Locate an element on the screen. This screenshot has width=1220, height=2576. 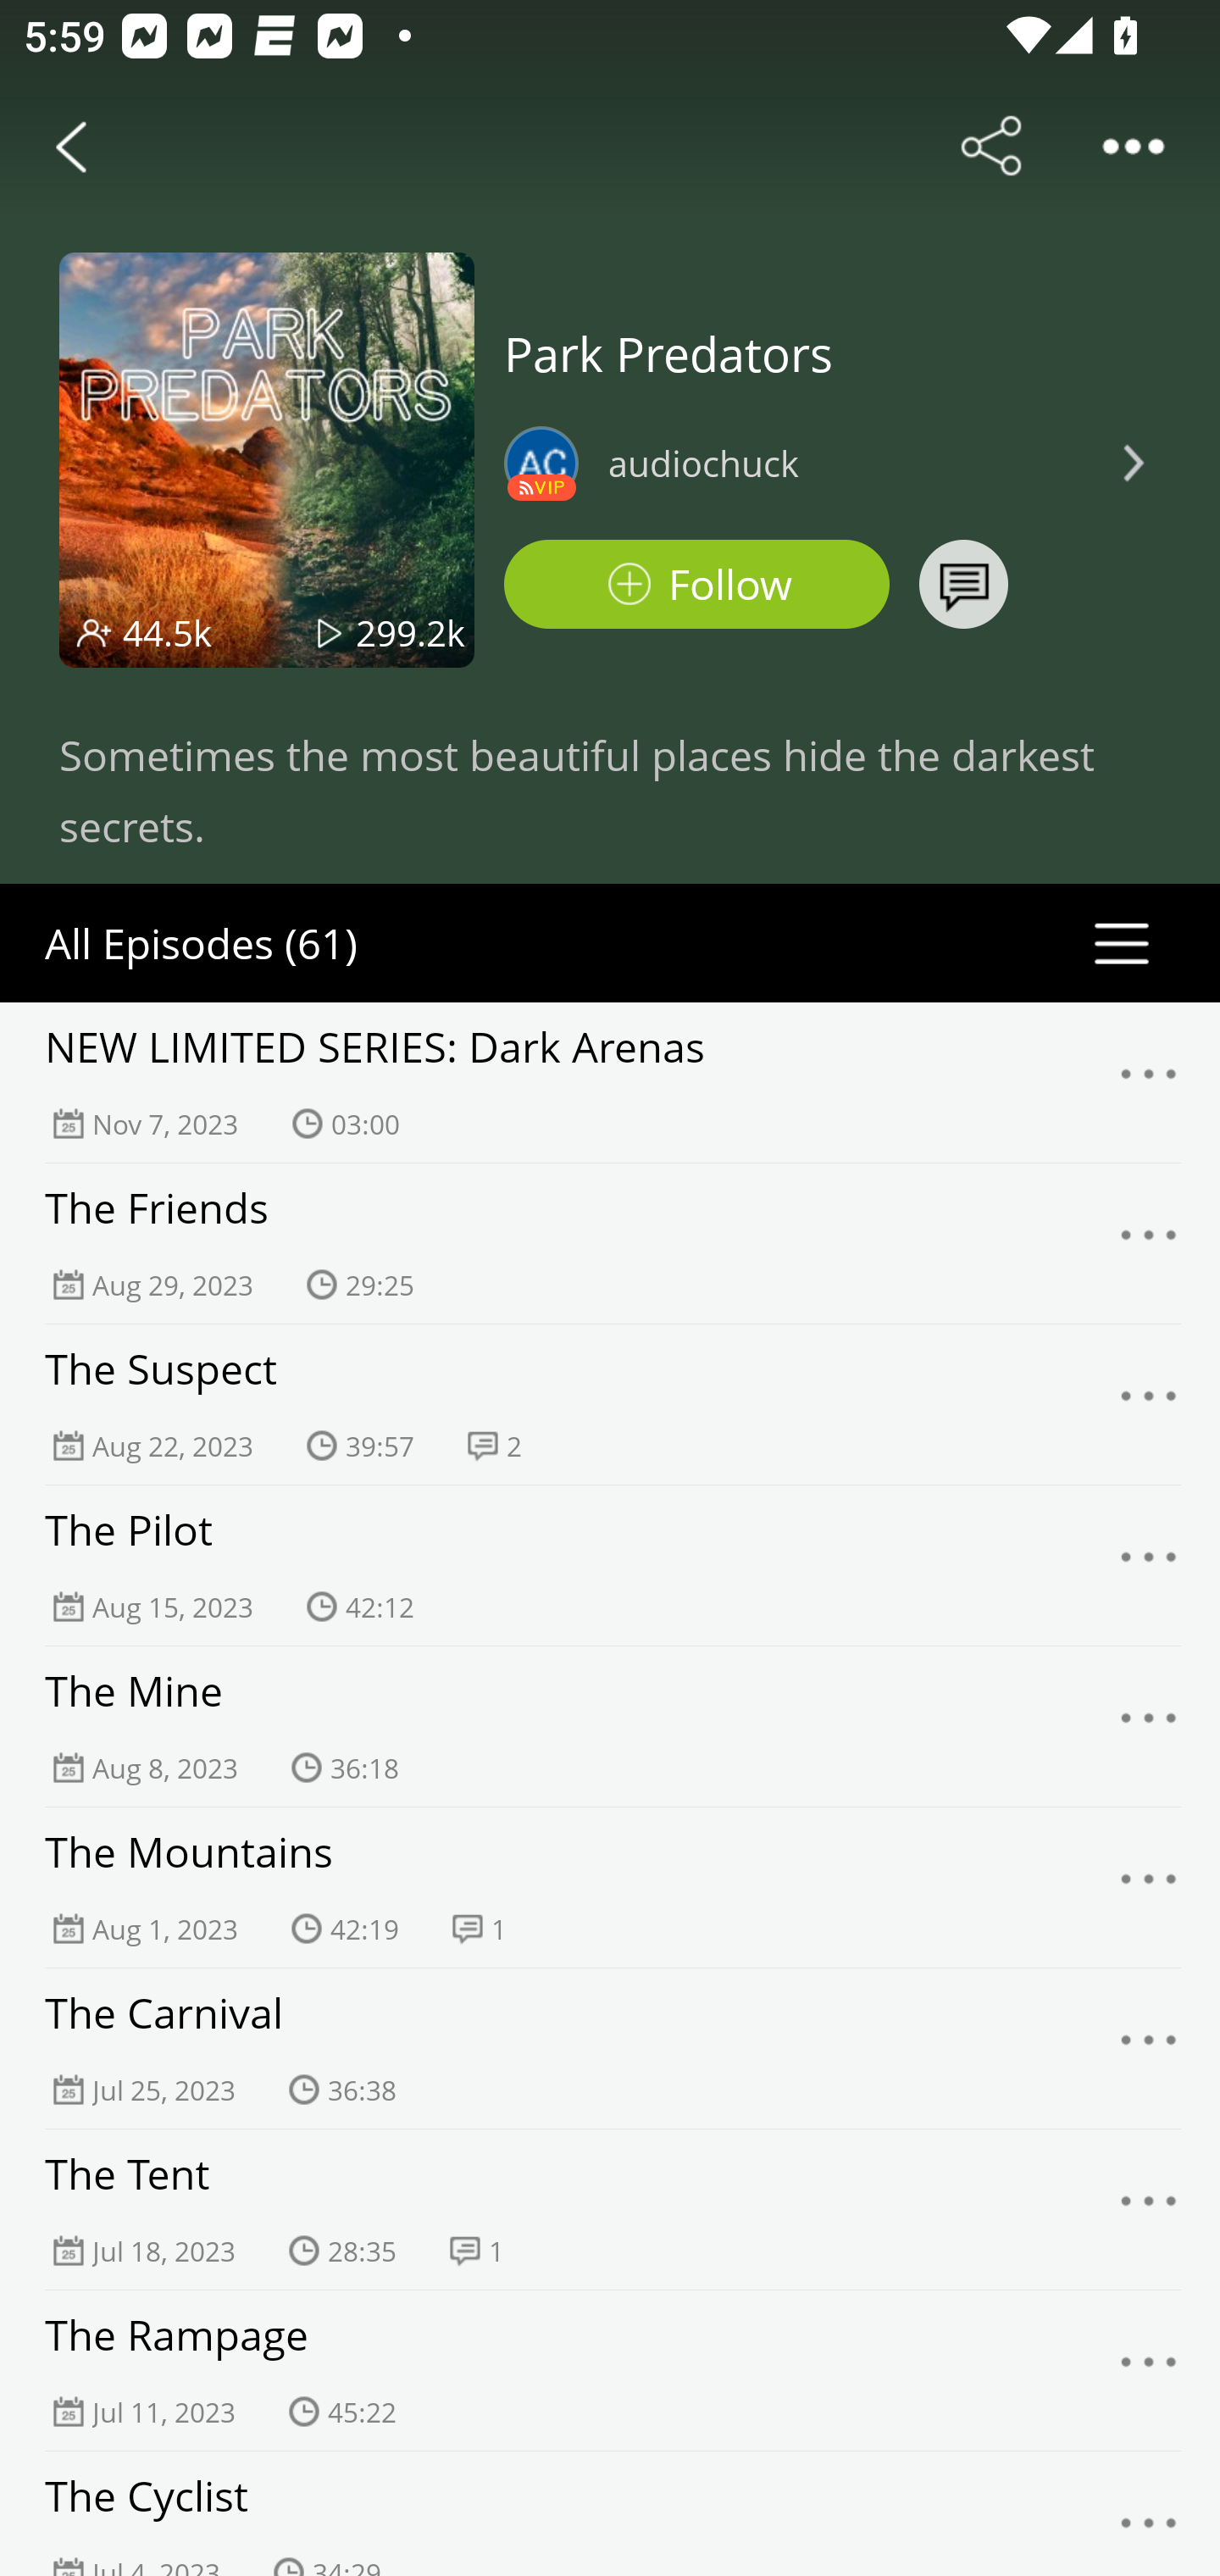
Menu is located at coordinates (1149, 2049).